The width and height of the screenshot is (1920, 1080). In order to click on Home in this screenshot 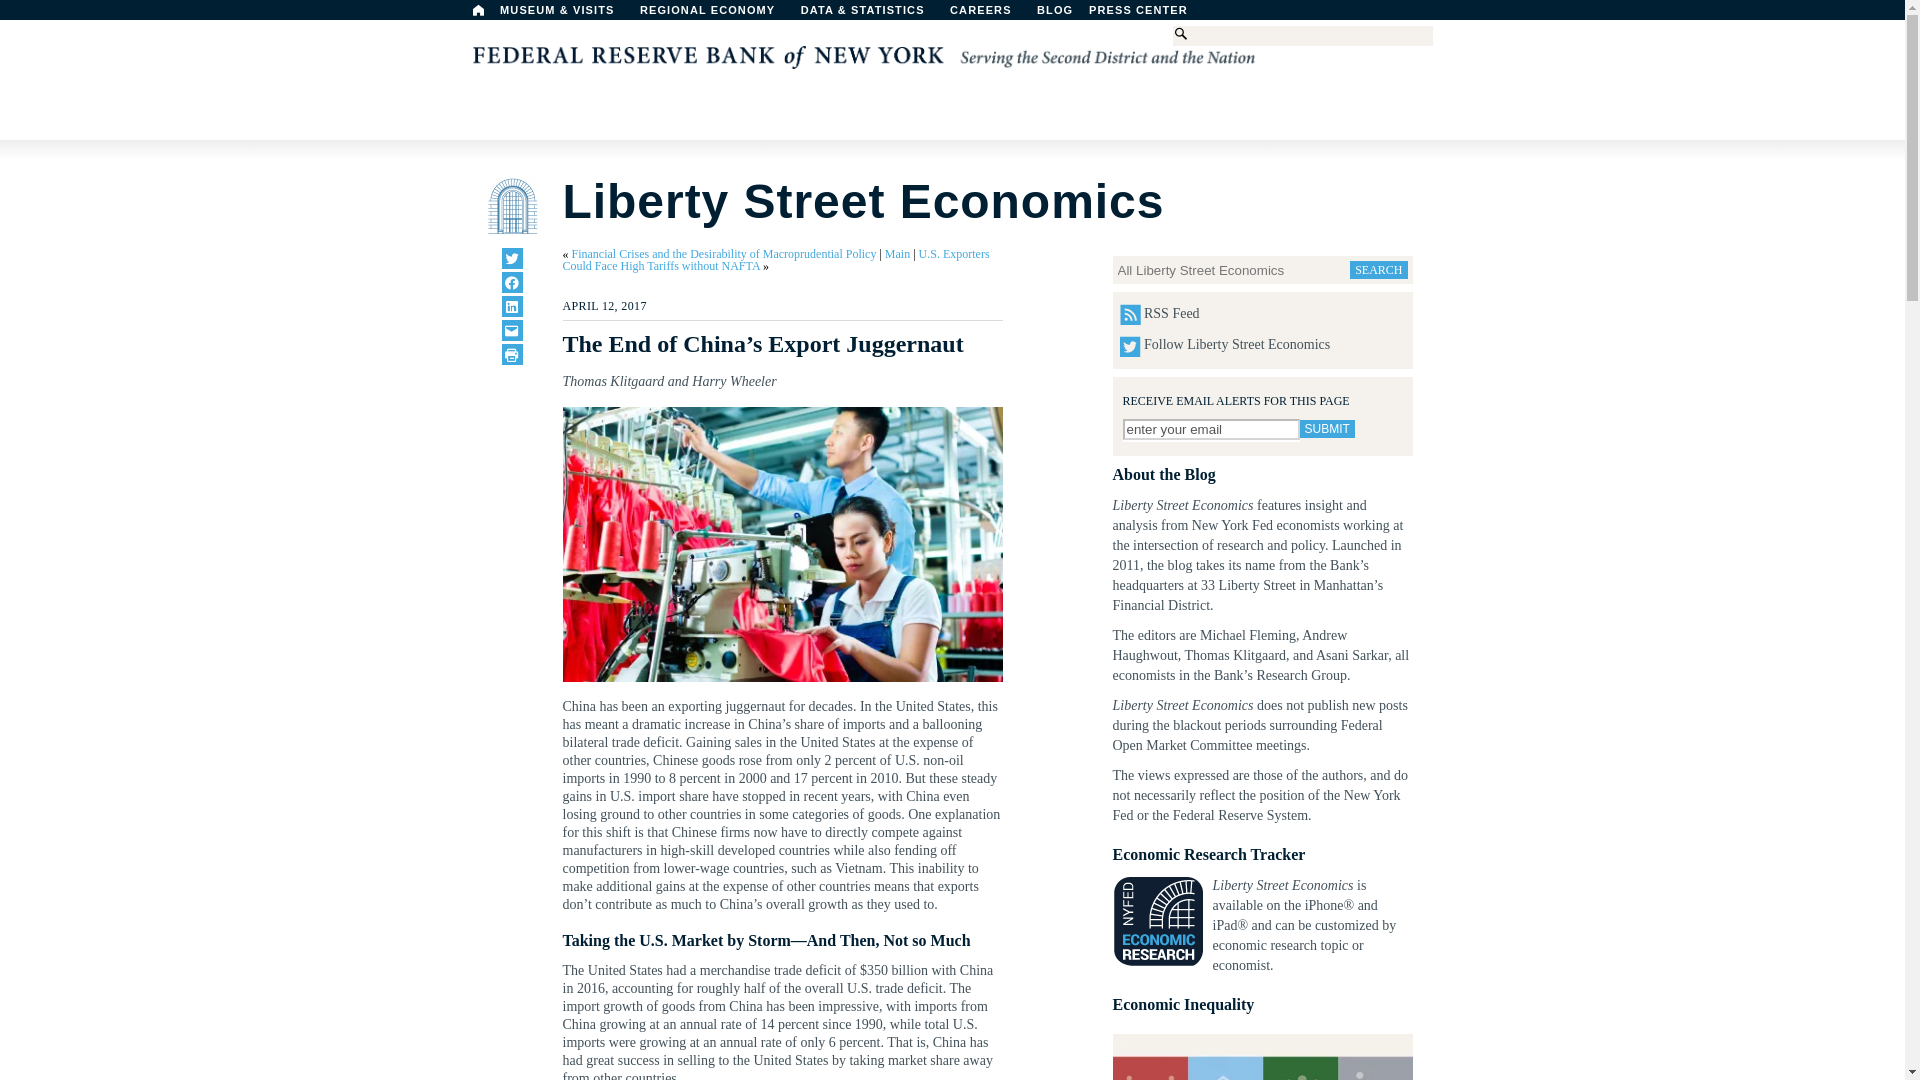, I will do `click(478, 10)`.